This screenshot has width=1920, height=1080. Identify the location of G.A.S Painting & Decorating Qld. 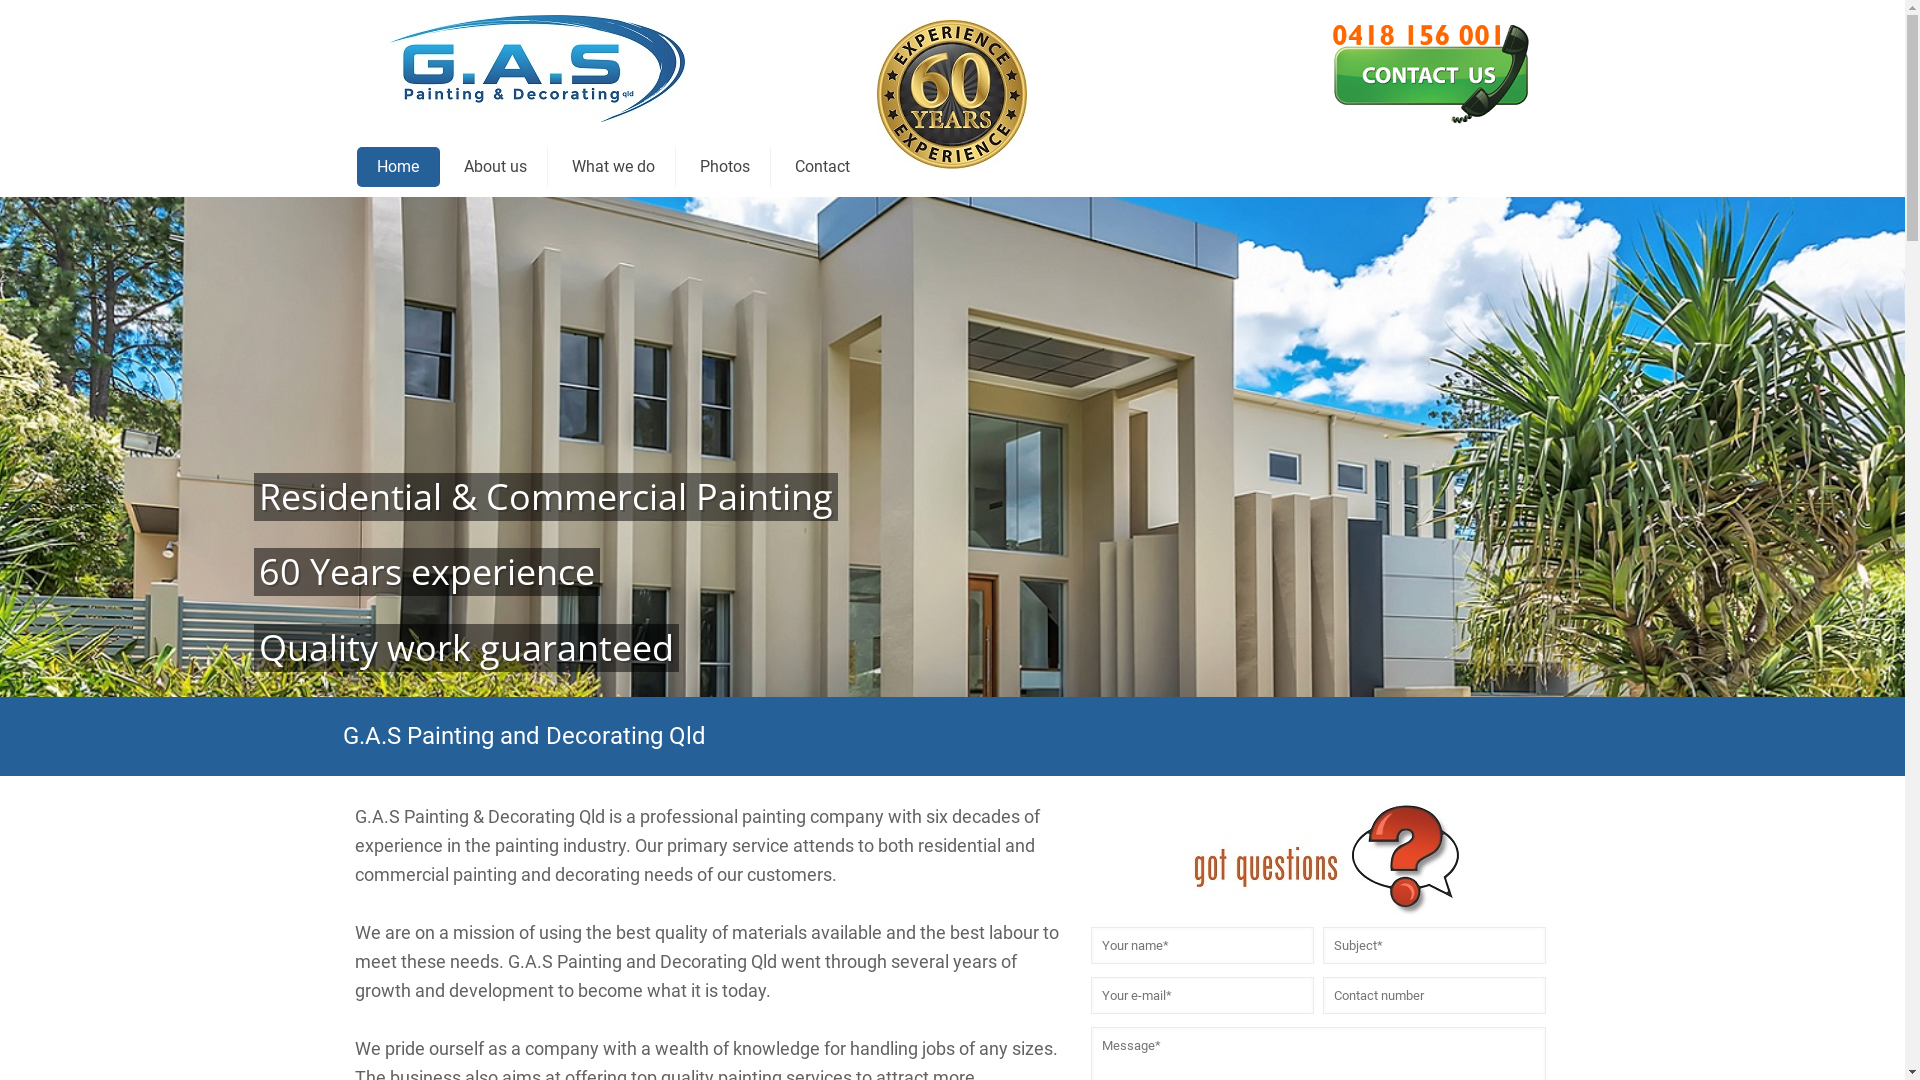
(535, 68).